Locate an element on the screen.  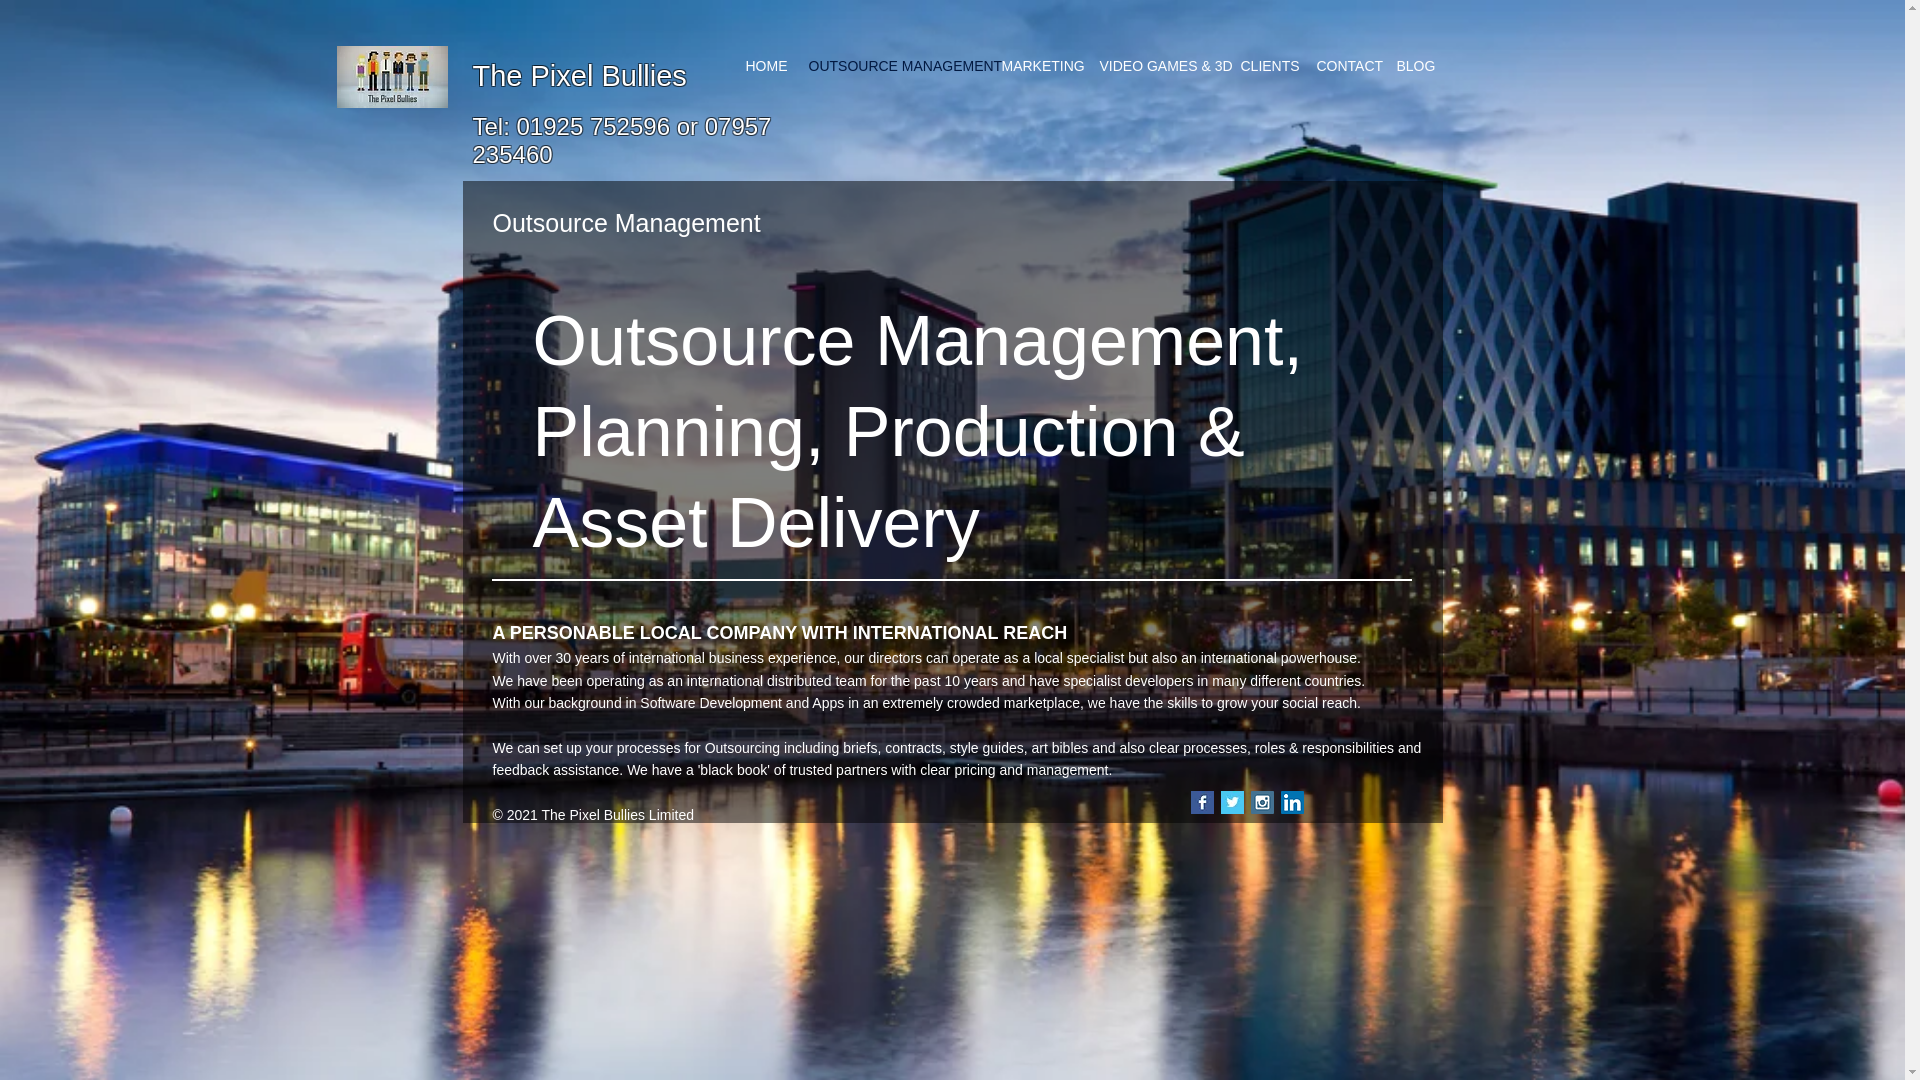
BLOG is located at coordinates (1414, 66).